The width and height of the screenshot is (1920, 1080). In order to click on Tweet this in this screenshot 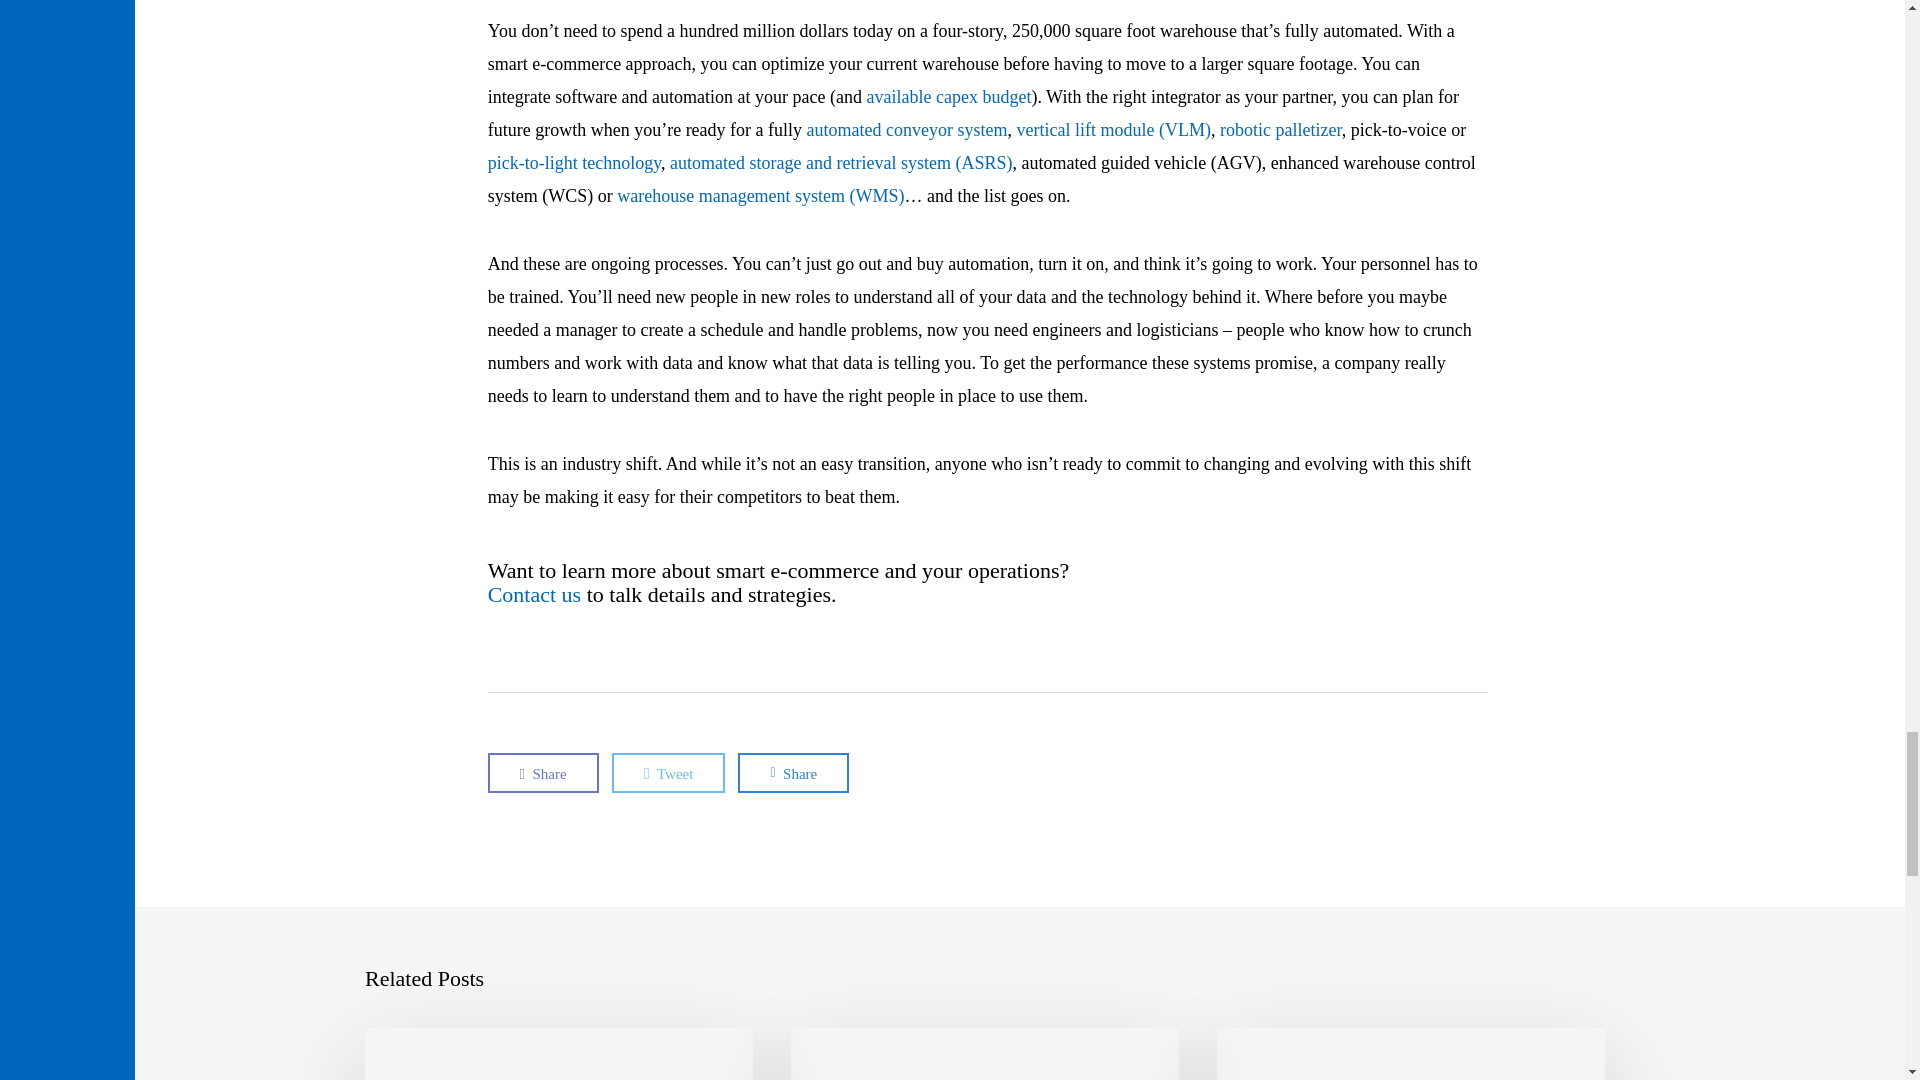, I will do `click(668, 772)`.